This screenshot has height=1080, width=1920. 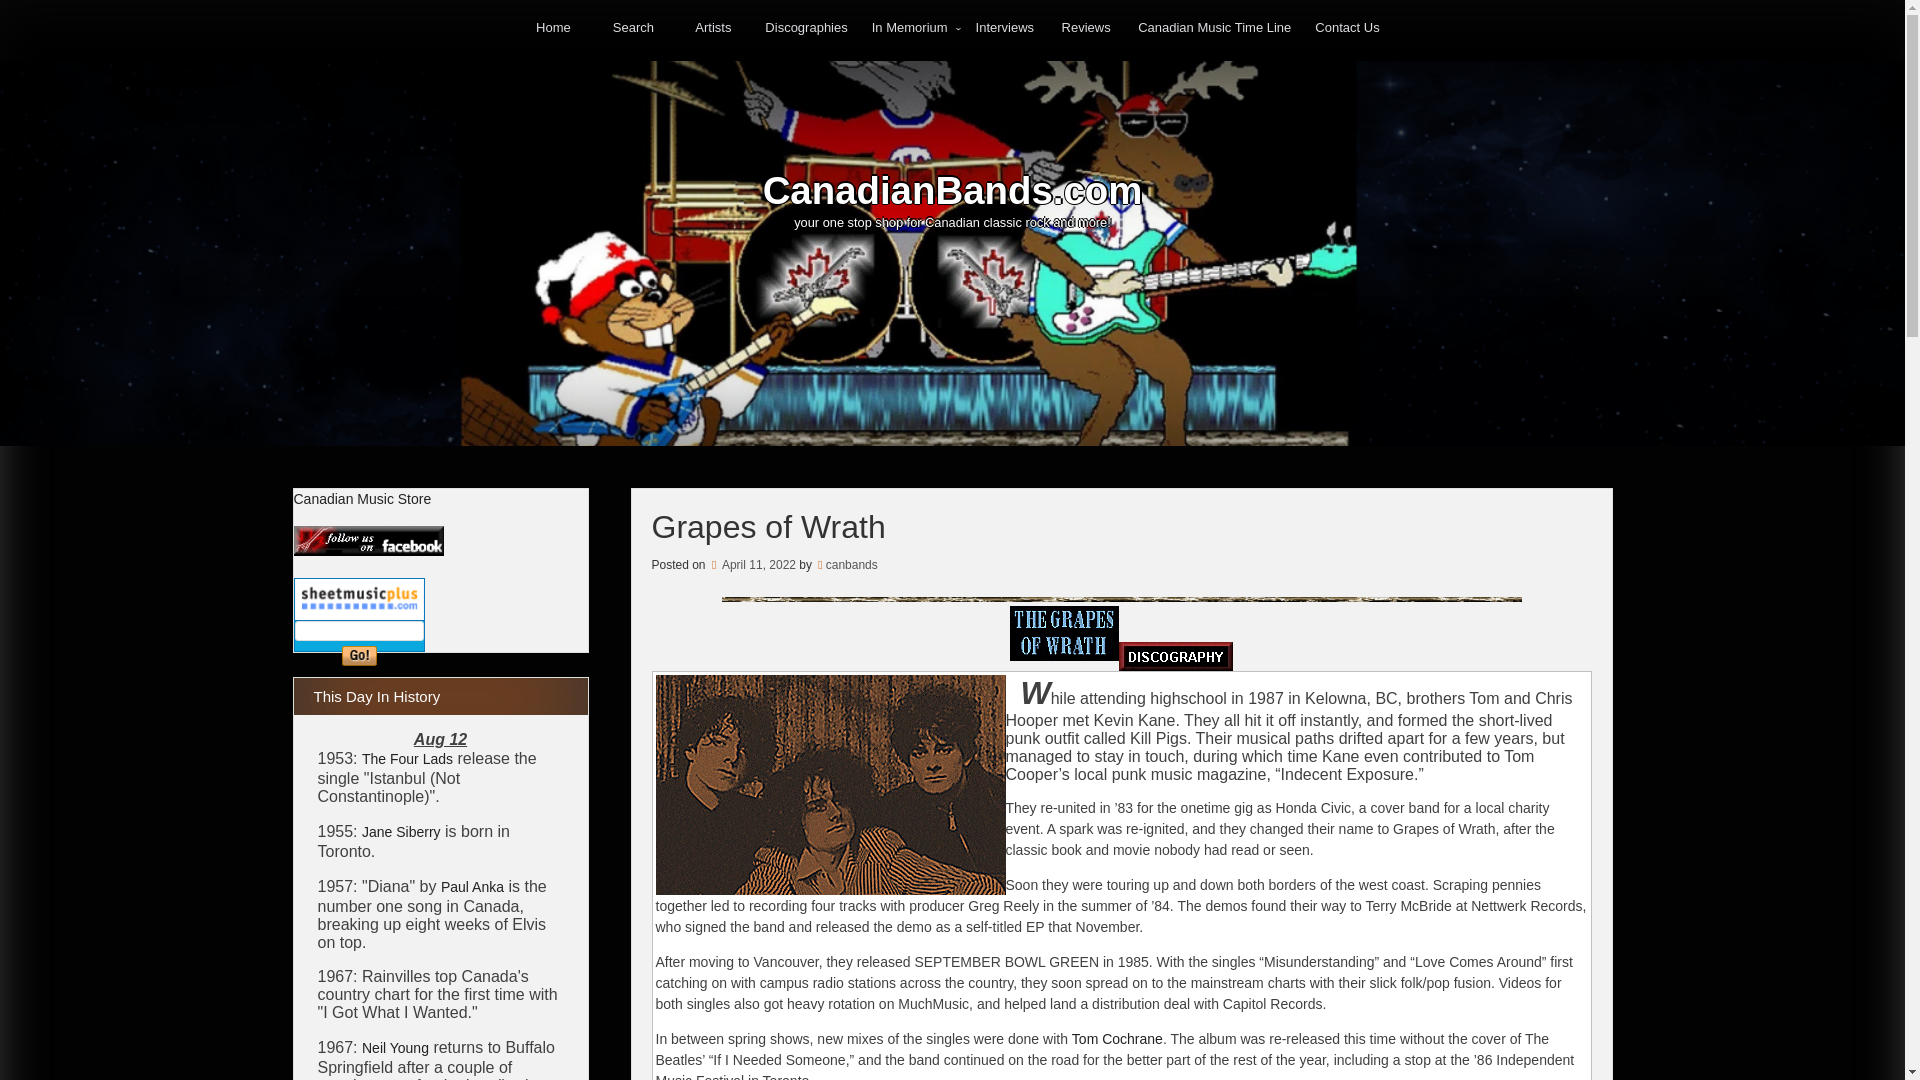 I want to click on Search, so click(x=633, y=27).